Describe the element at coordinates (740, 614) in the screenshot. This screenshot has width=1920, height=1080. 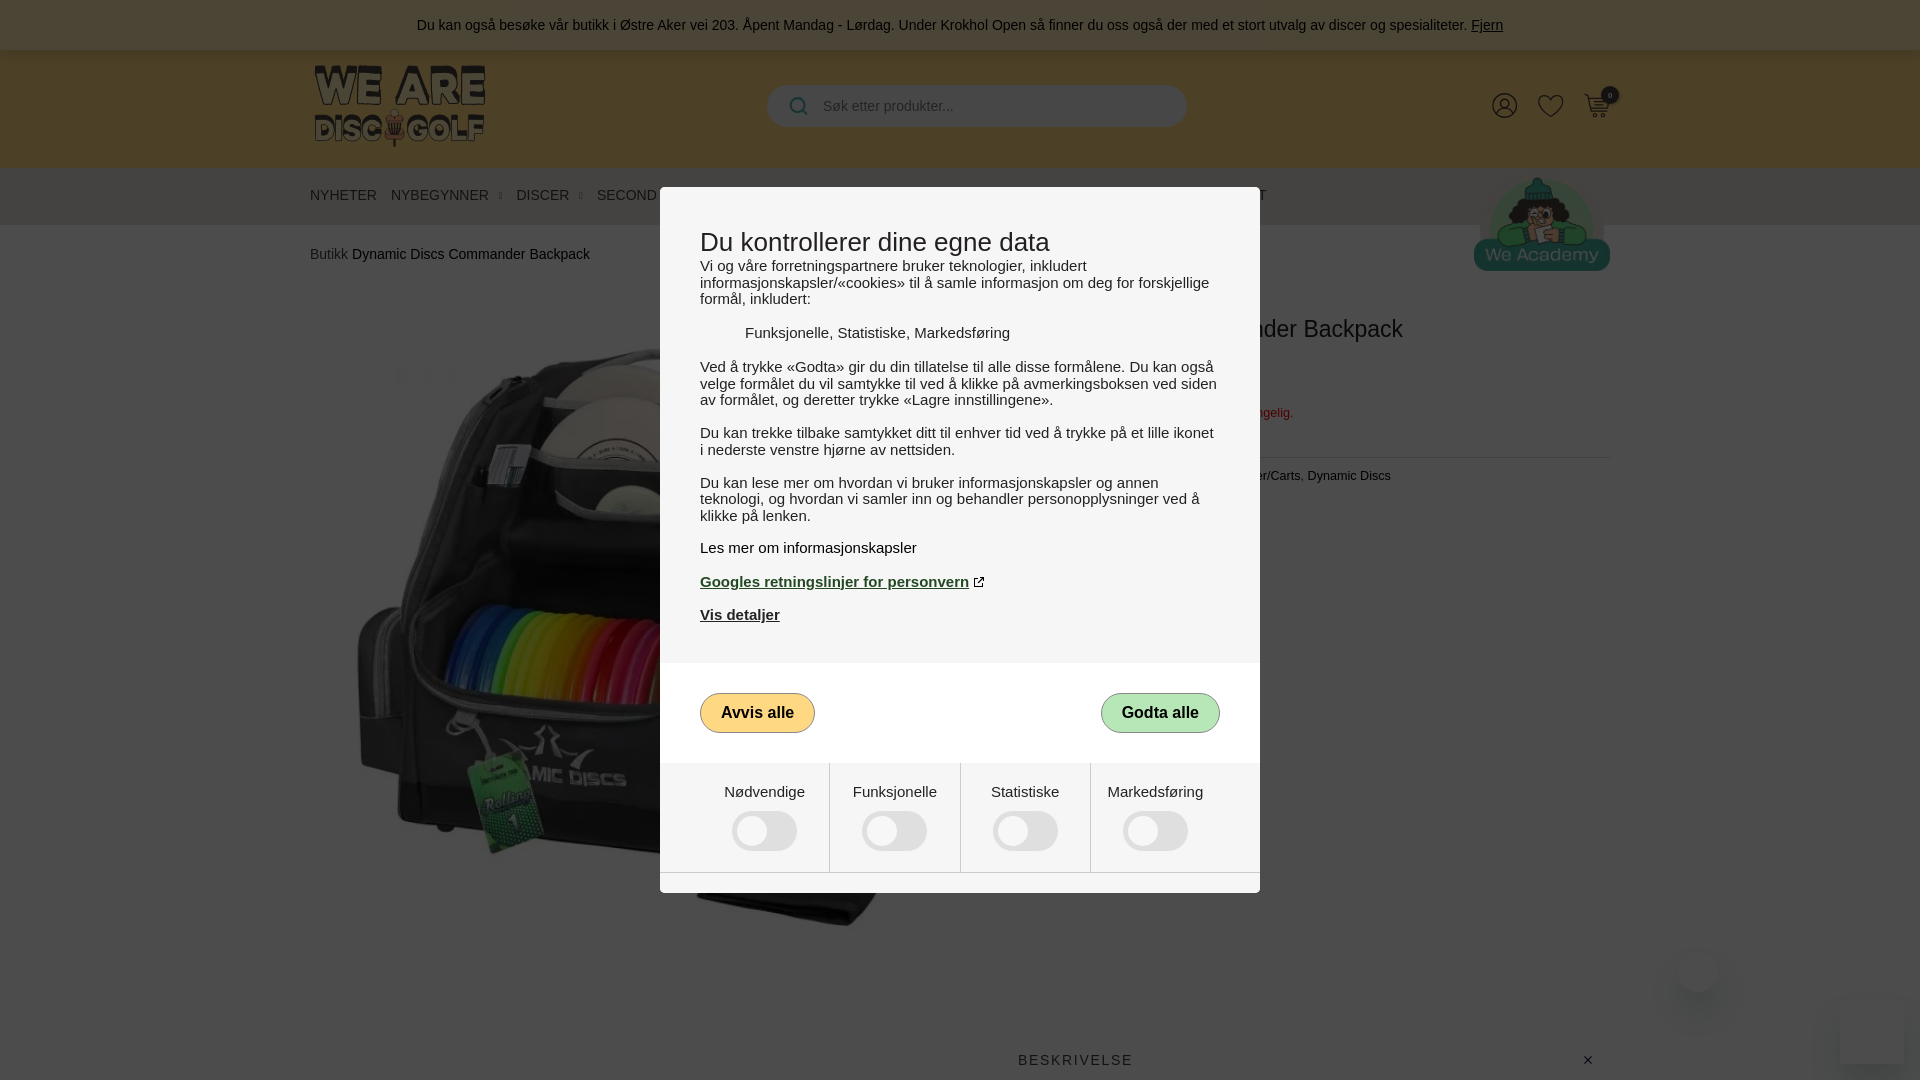
I see `Vis detaljer` at that location.